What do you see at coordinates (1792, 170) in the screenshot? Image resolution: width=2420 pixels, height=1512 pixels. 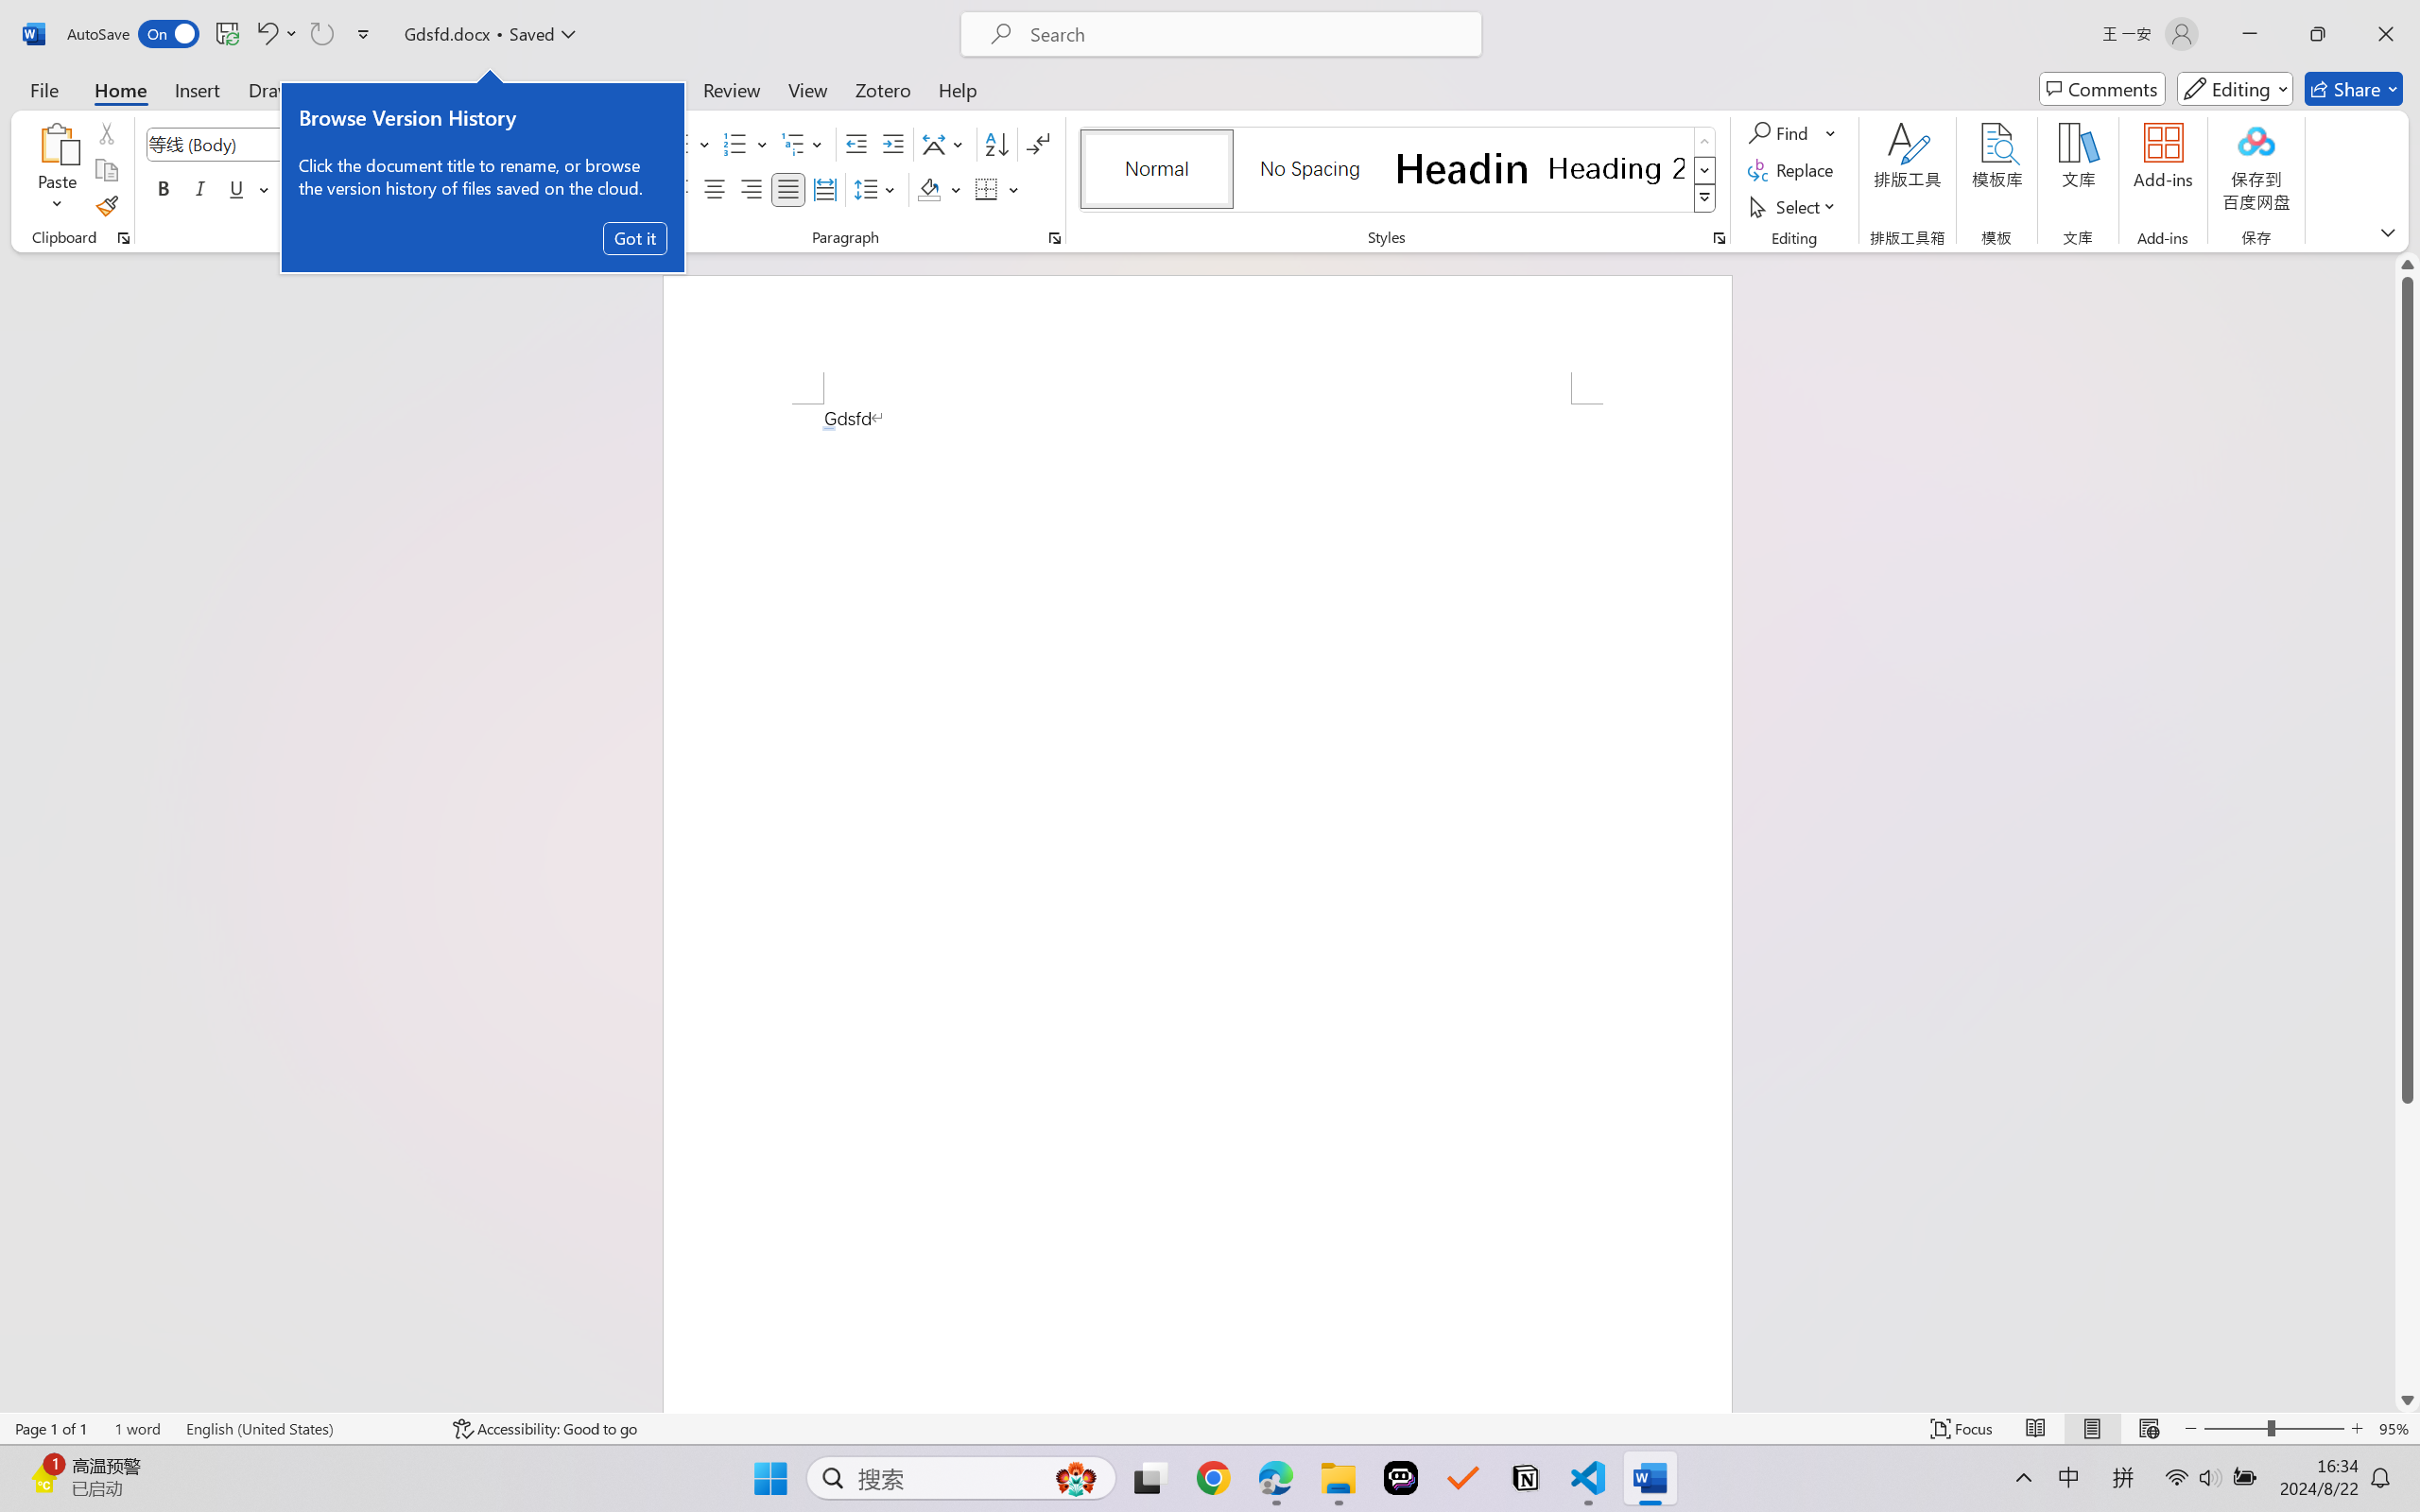 I see `Replace...` at bounding box center [1792, 170].